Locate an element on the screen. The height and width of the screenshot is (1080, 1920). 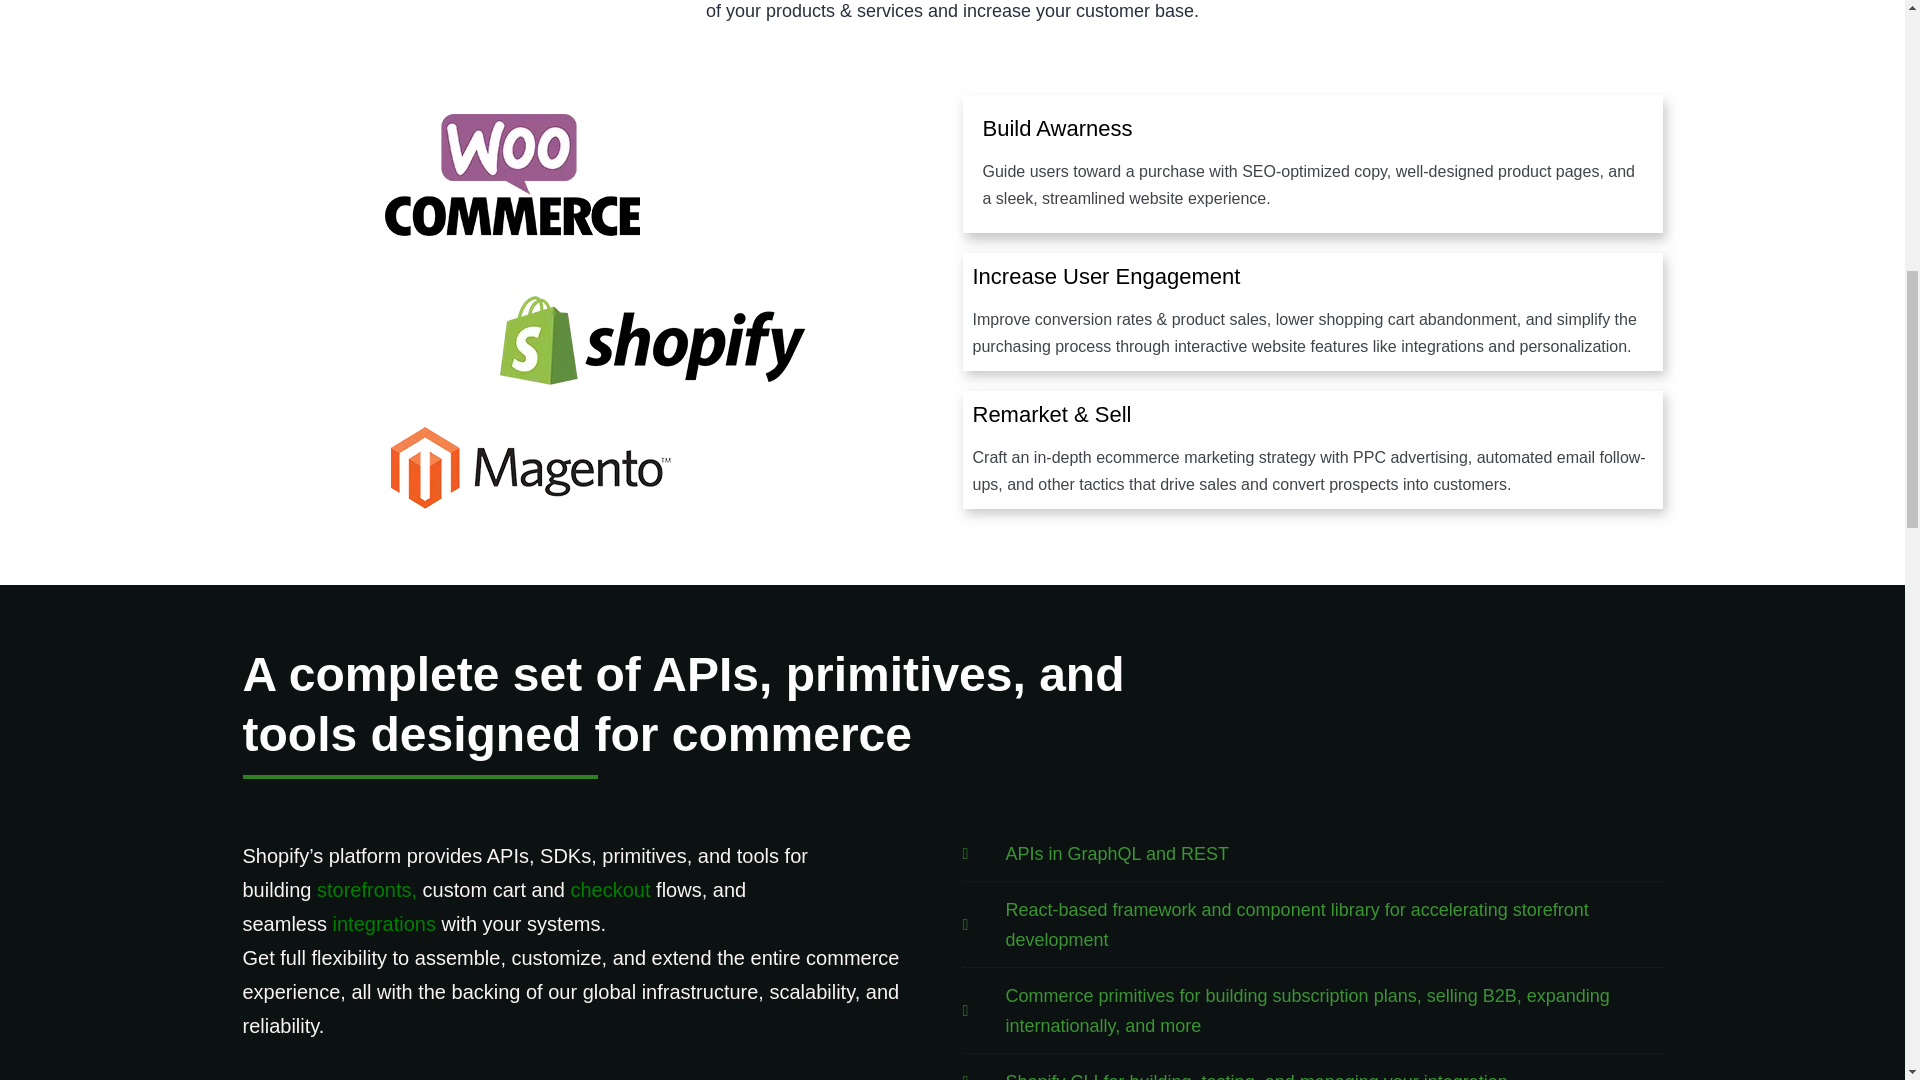
storefronts is located at coordinates (363, 890).